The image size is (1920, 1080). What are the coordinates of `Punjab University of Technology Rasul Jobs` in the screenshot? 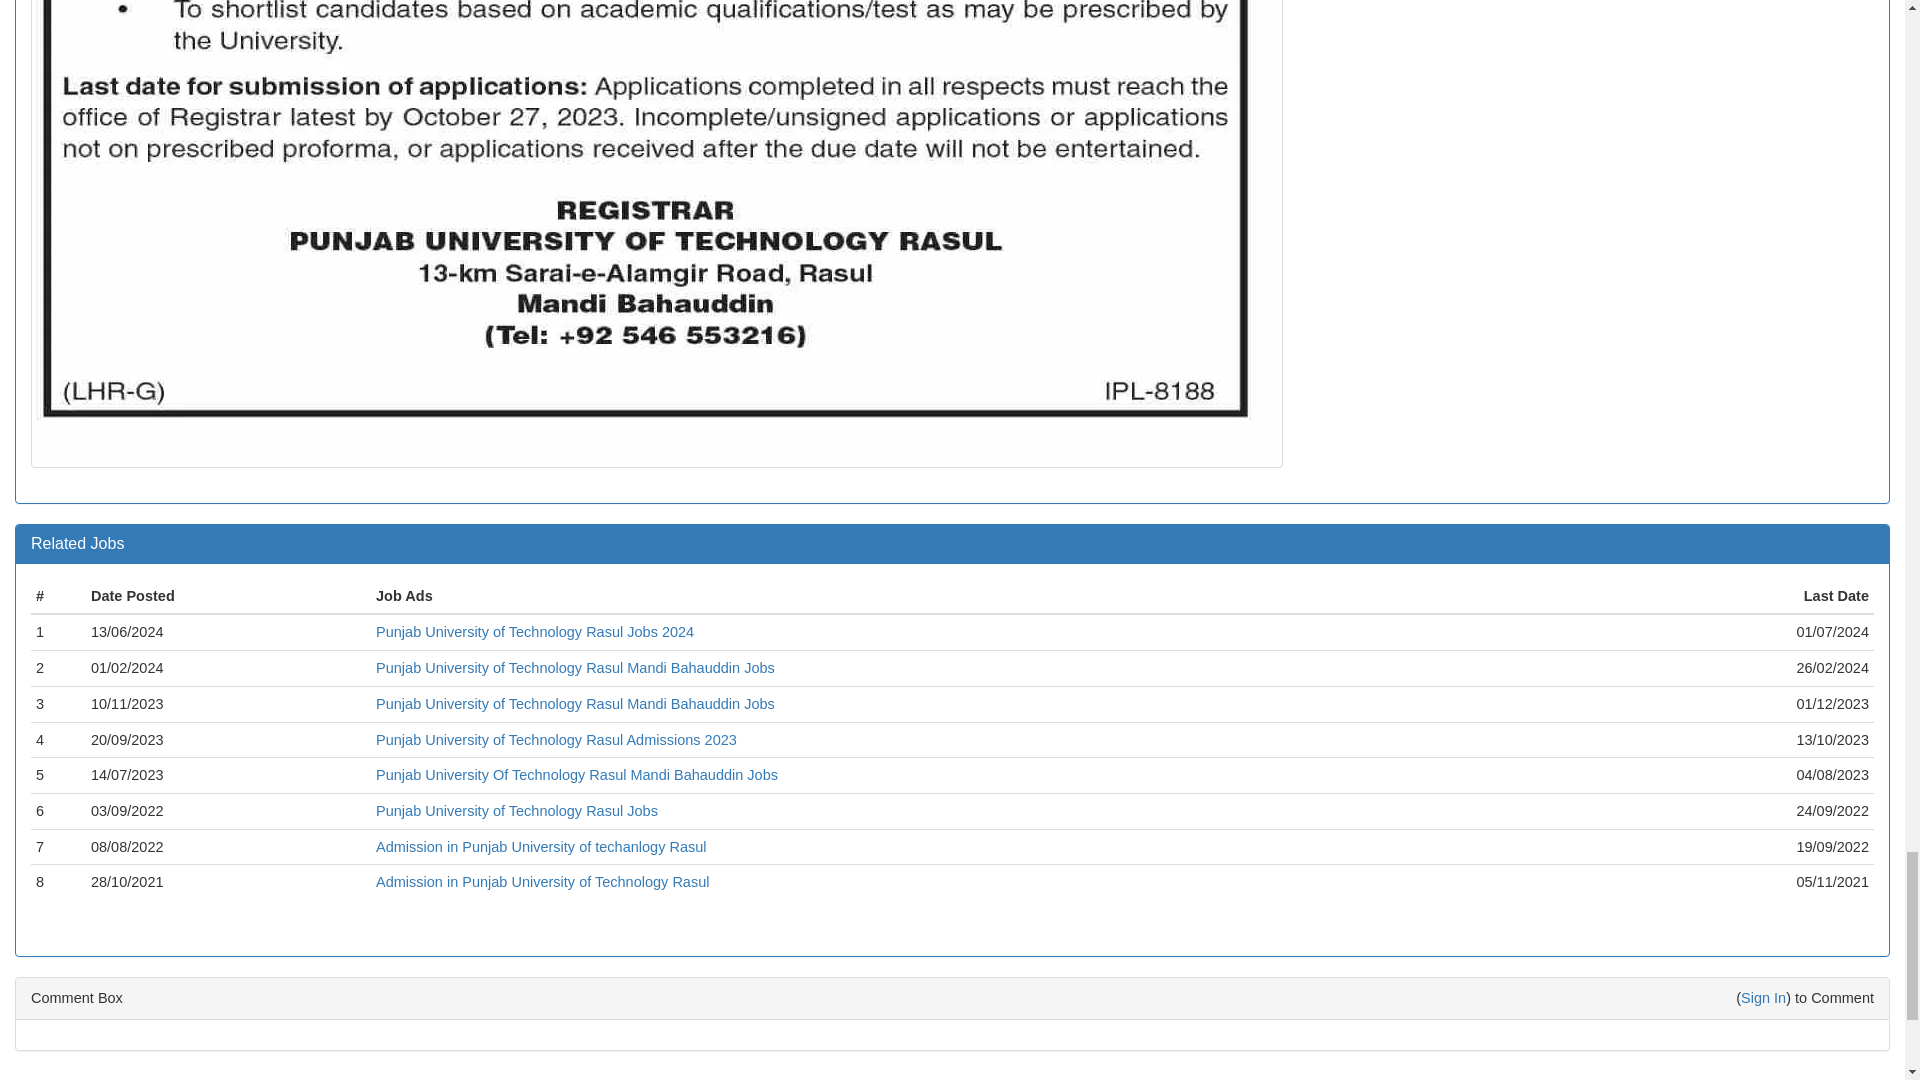 It's located at (517, 810).